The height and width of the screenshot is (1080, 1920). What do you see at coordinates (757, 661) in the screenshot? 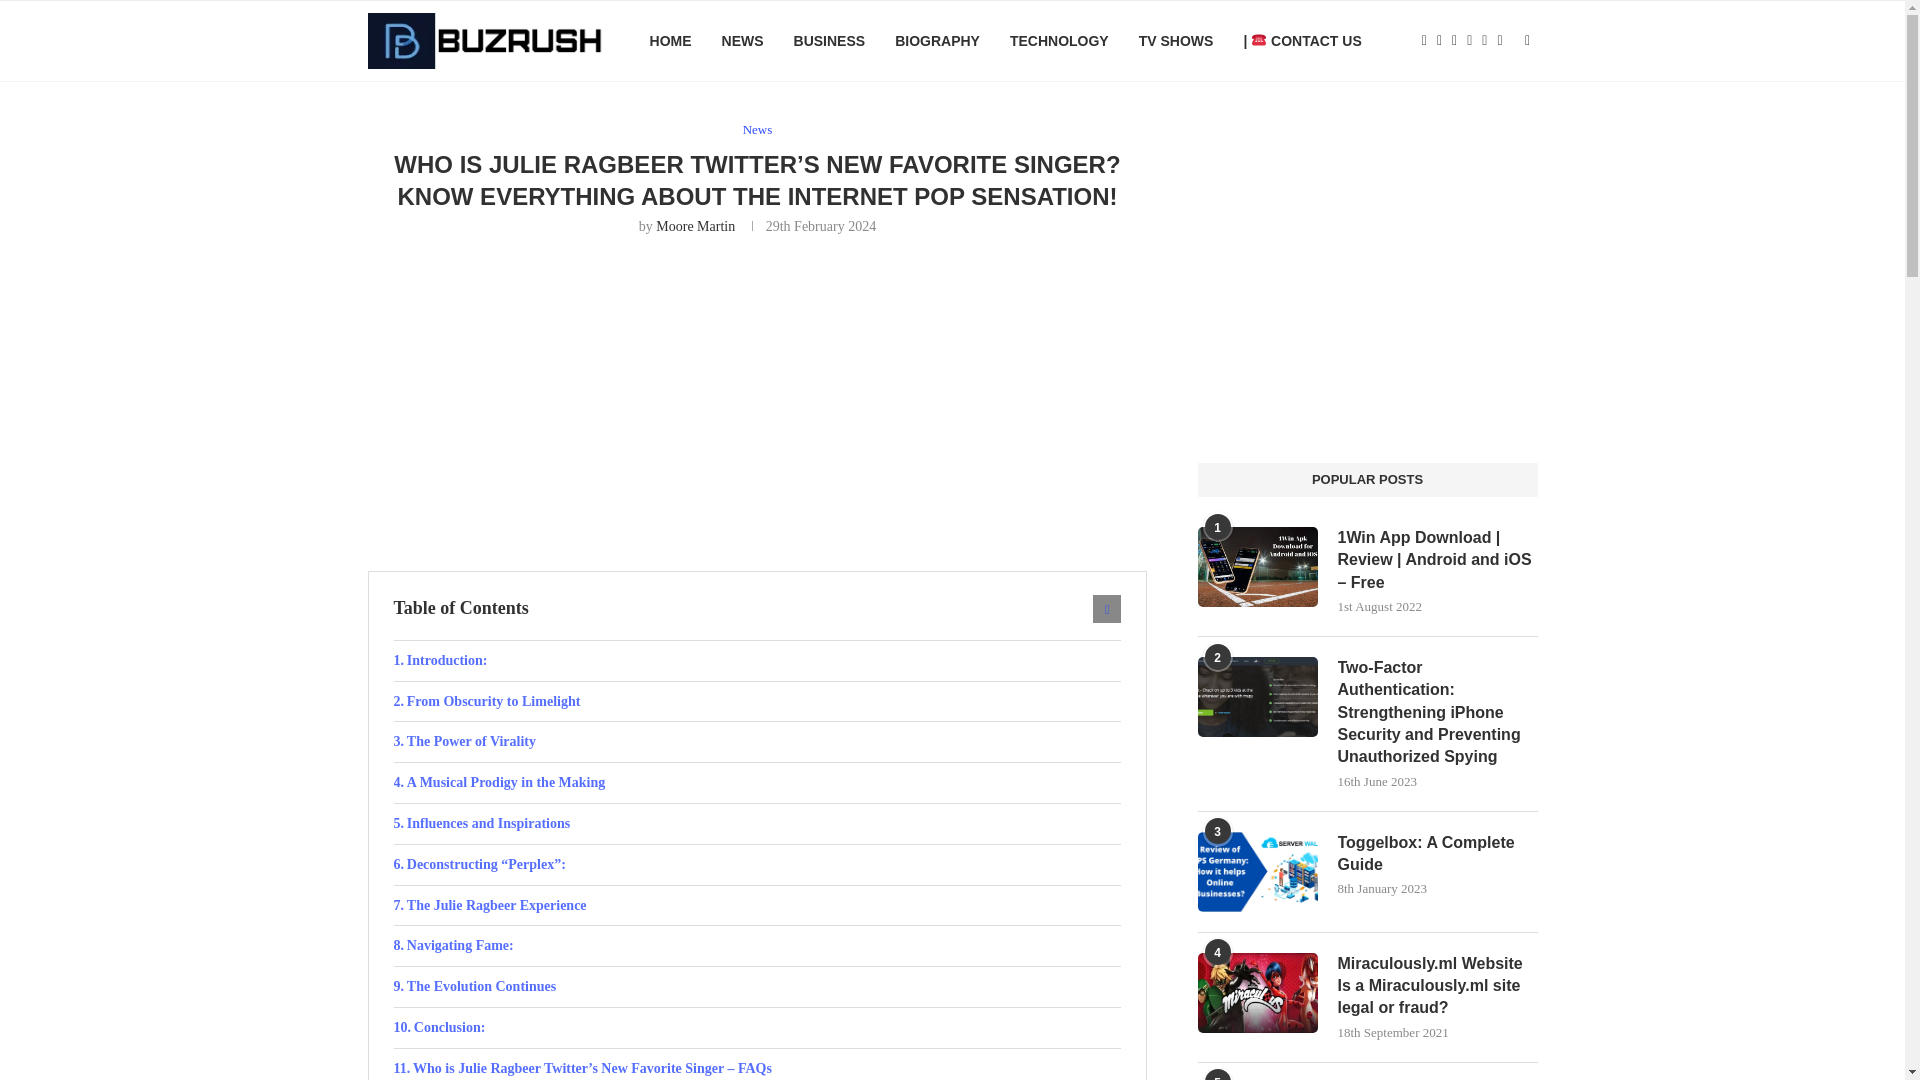
I see `Introduction:` at bounding box center [757, 661].